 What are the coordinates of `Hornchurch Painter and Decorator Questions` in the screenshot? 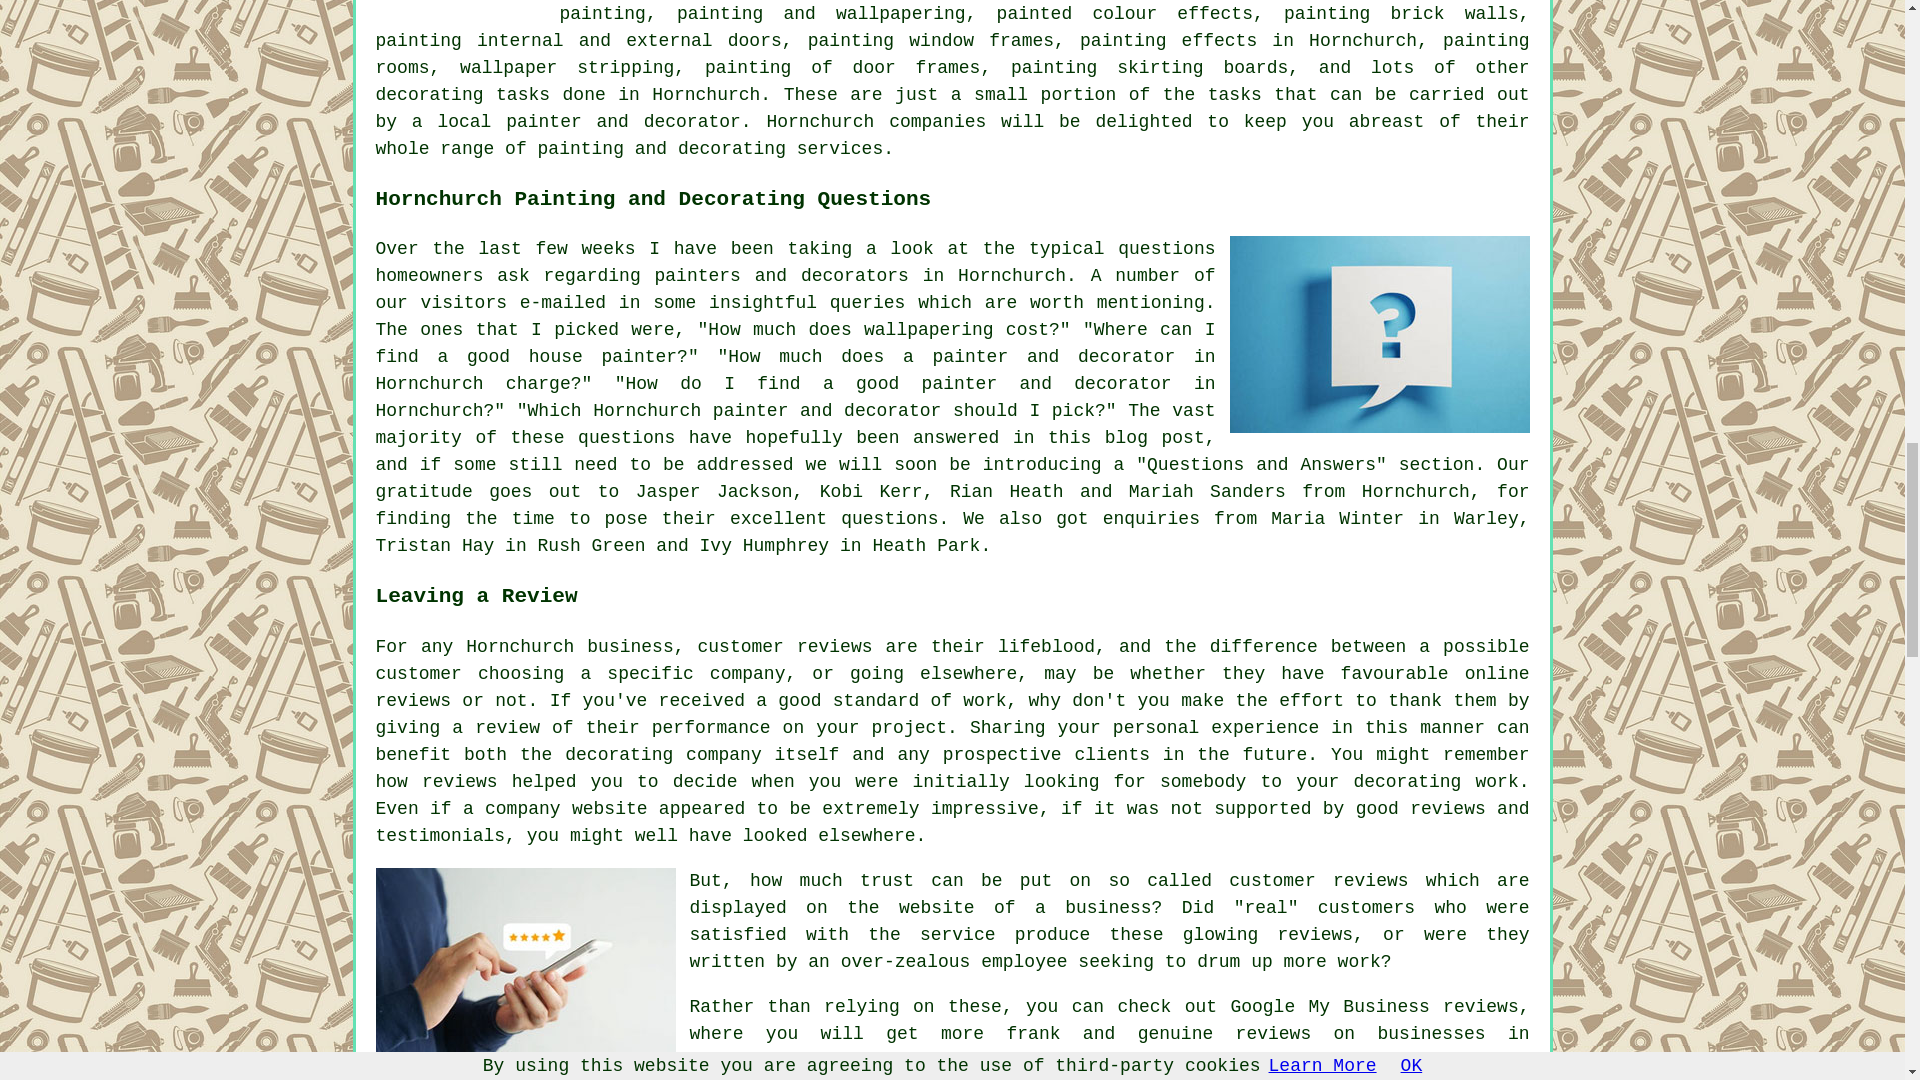 It's located at (1380, 334).